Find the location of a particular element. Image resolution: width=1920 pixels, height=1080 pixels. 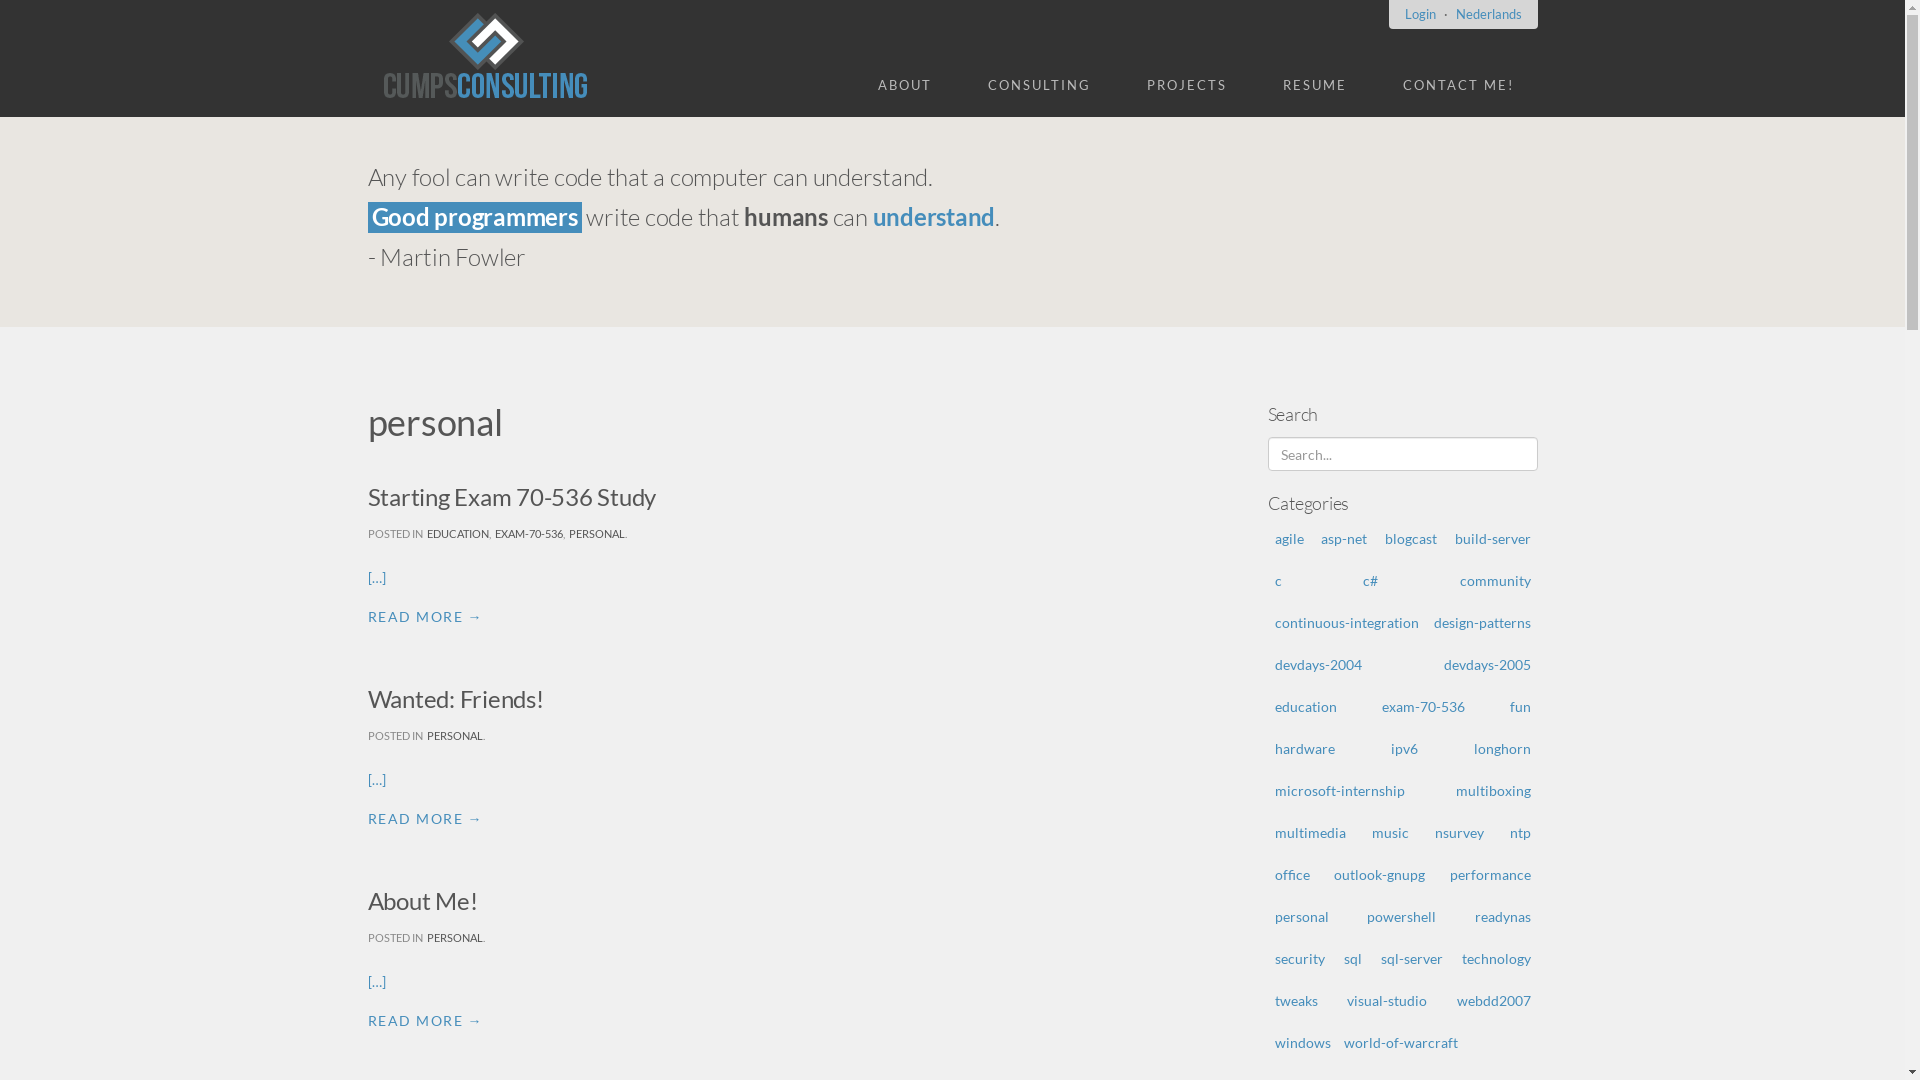

technology is located at coordinates (1496, 958).